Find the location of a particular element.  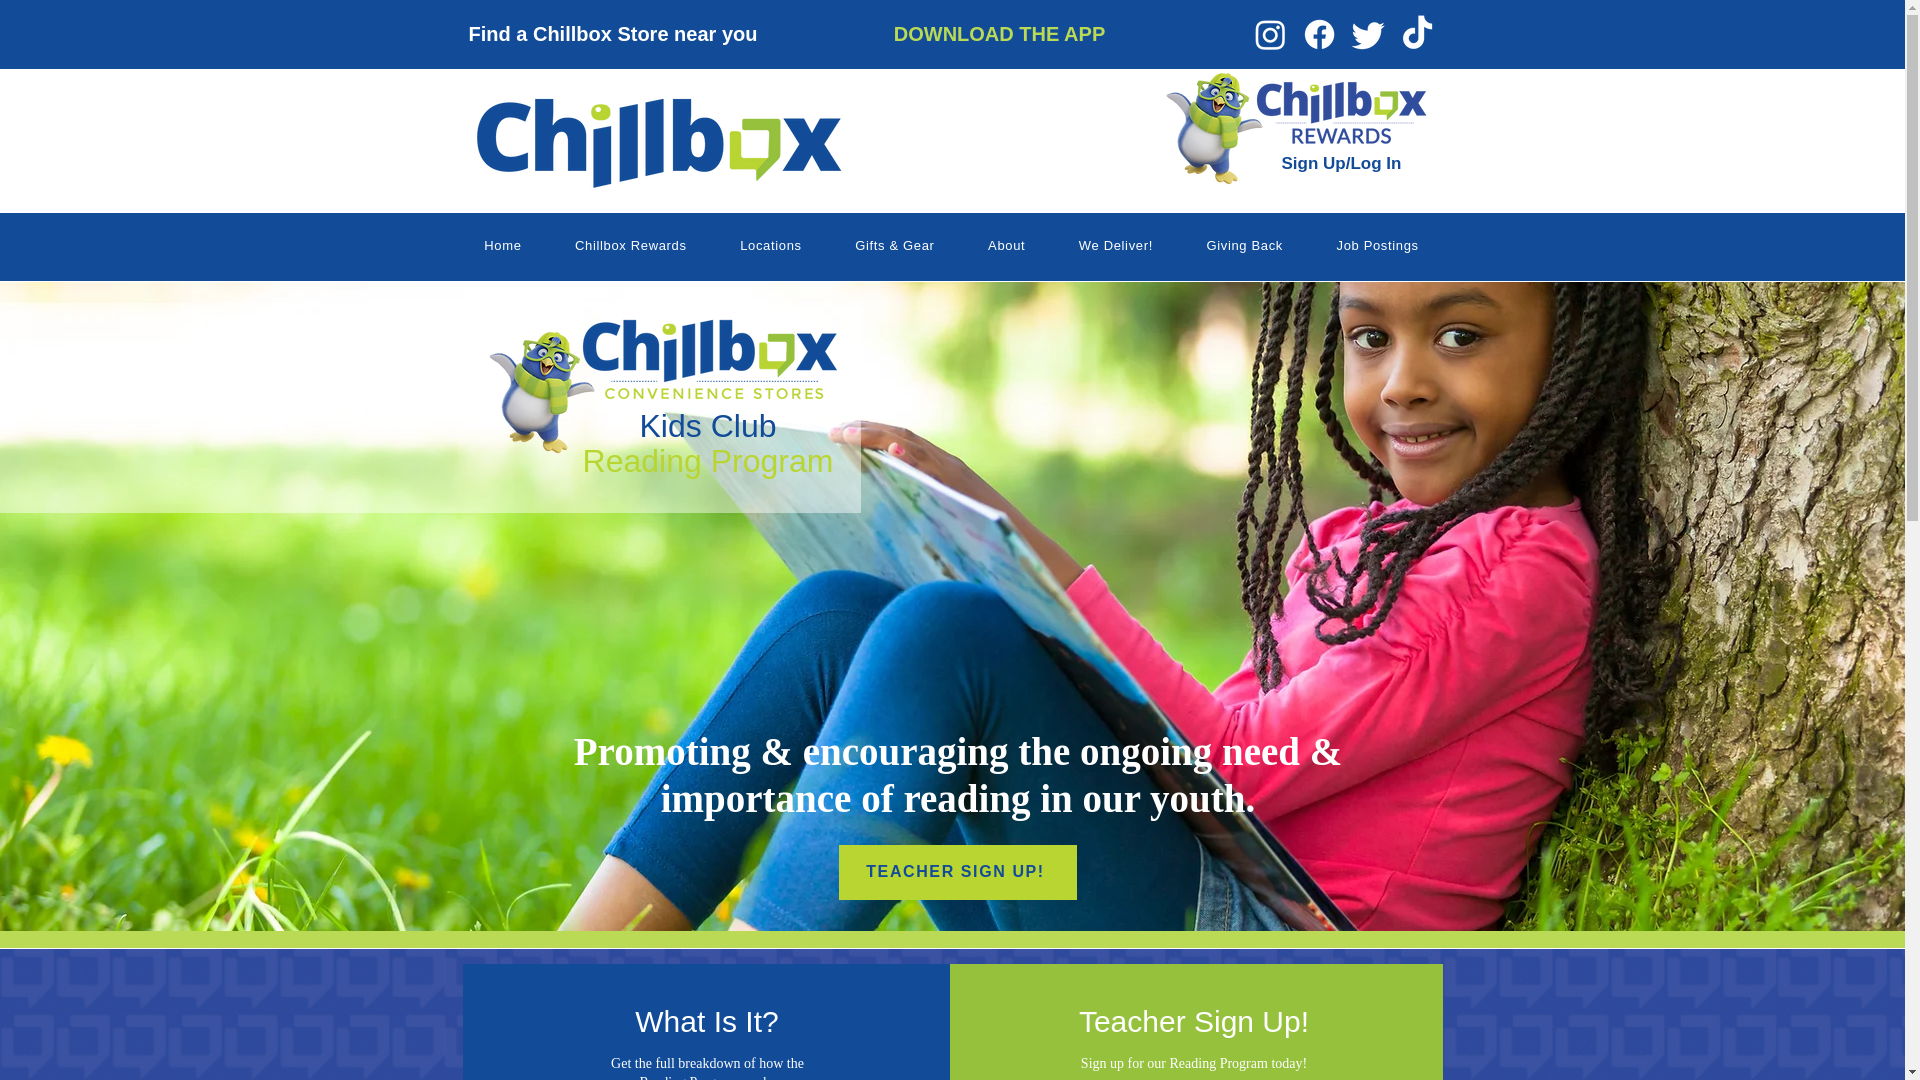

Home is located at coordinates (504, 245).